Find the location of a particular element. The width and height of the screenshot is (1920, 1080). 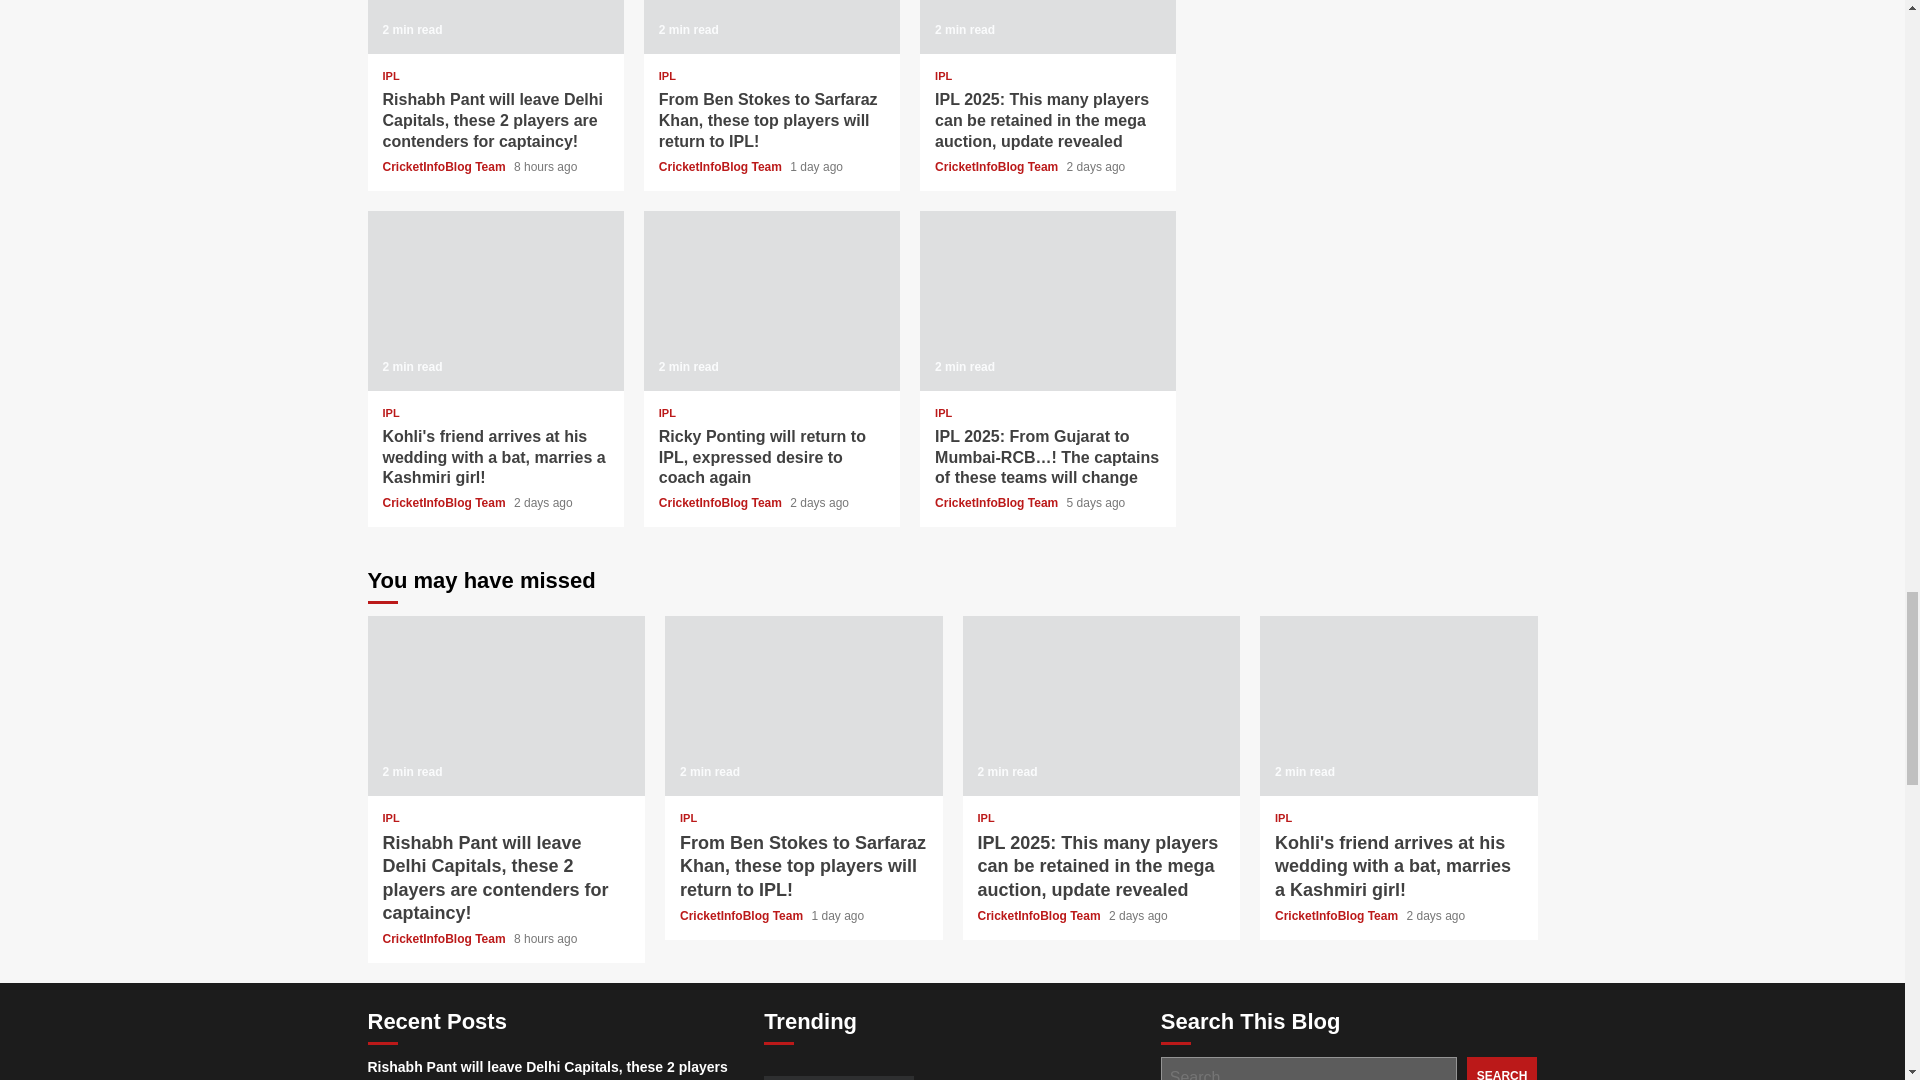

CricketInfoBlog Team is located at coordinates (998, 166).